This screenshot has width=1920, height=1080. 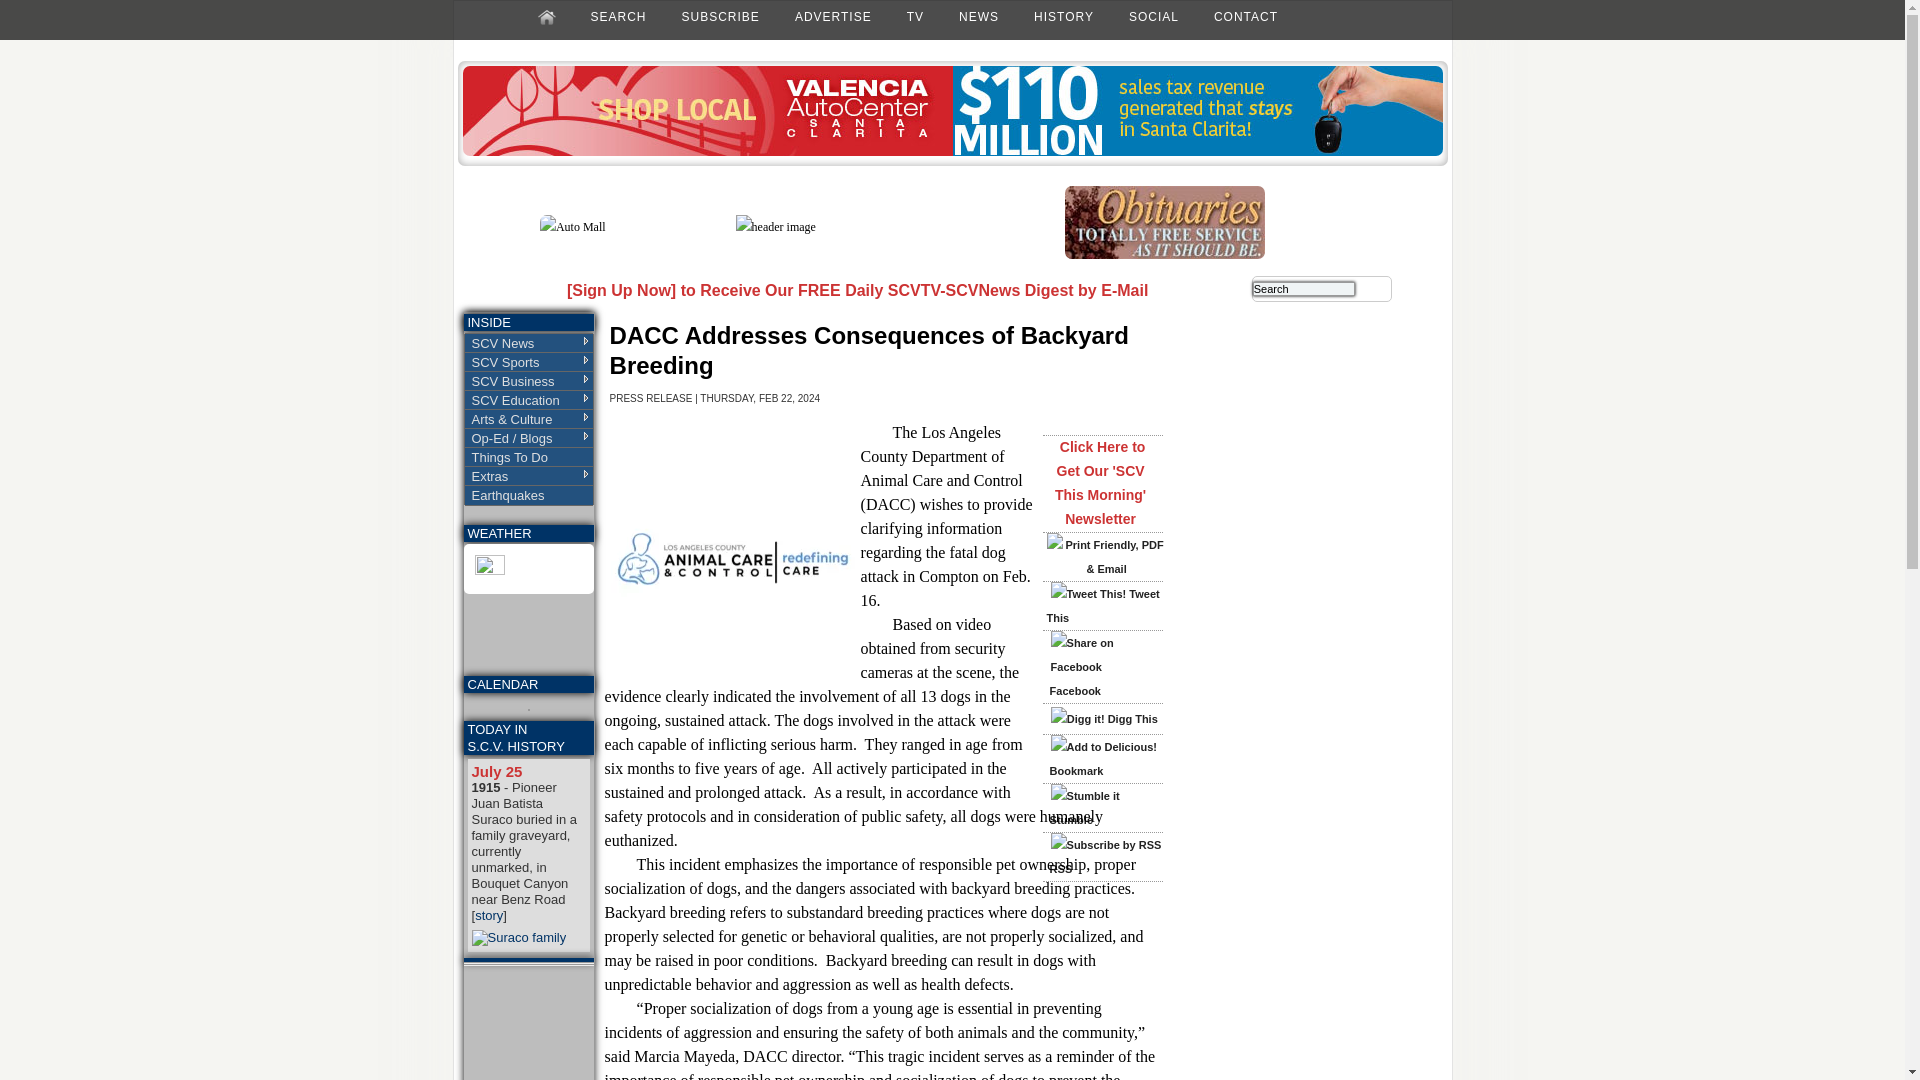 What do you see at coordinates (572, 227) in the screenshot?
I see `Auto Mall` at bounding box center [572, 227].